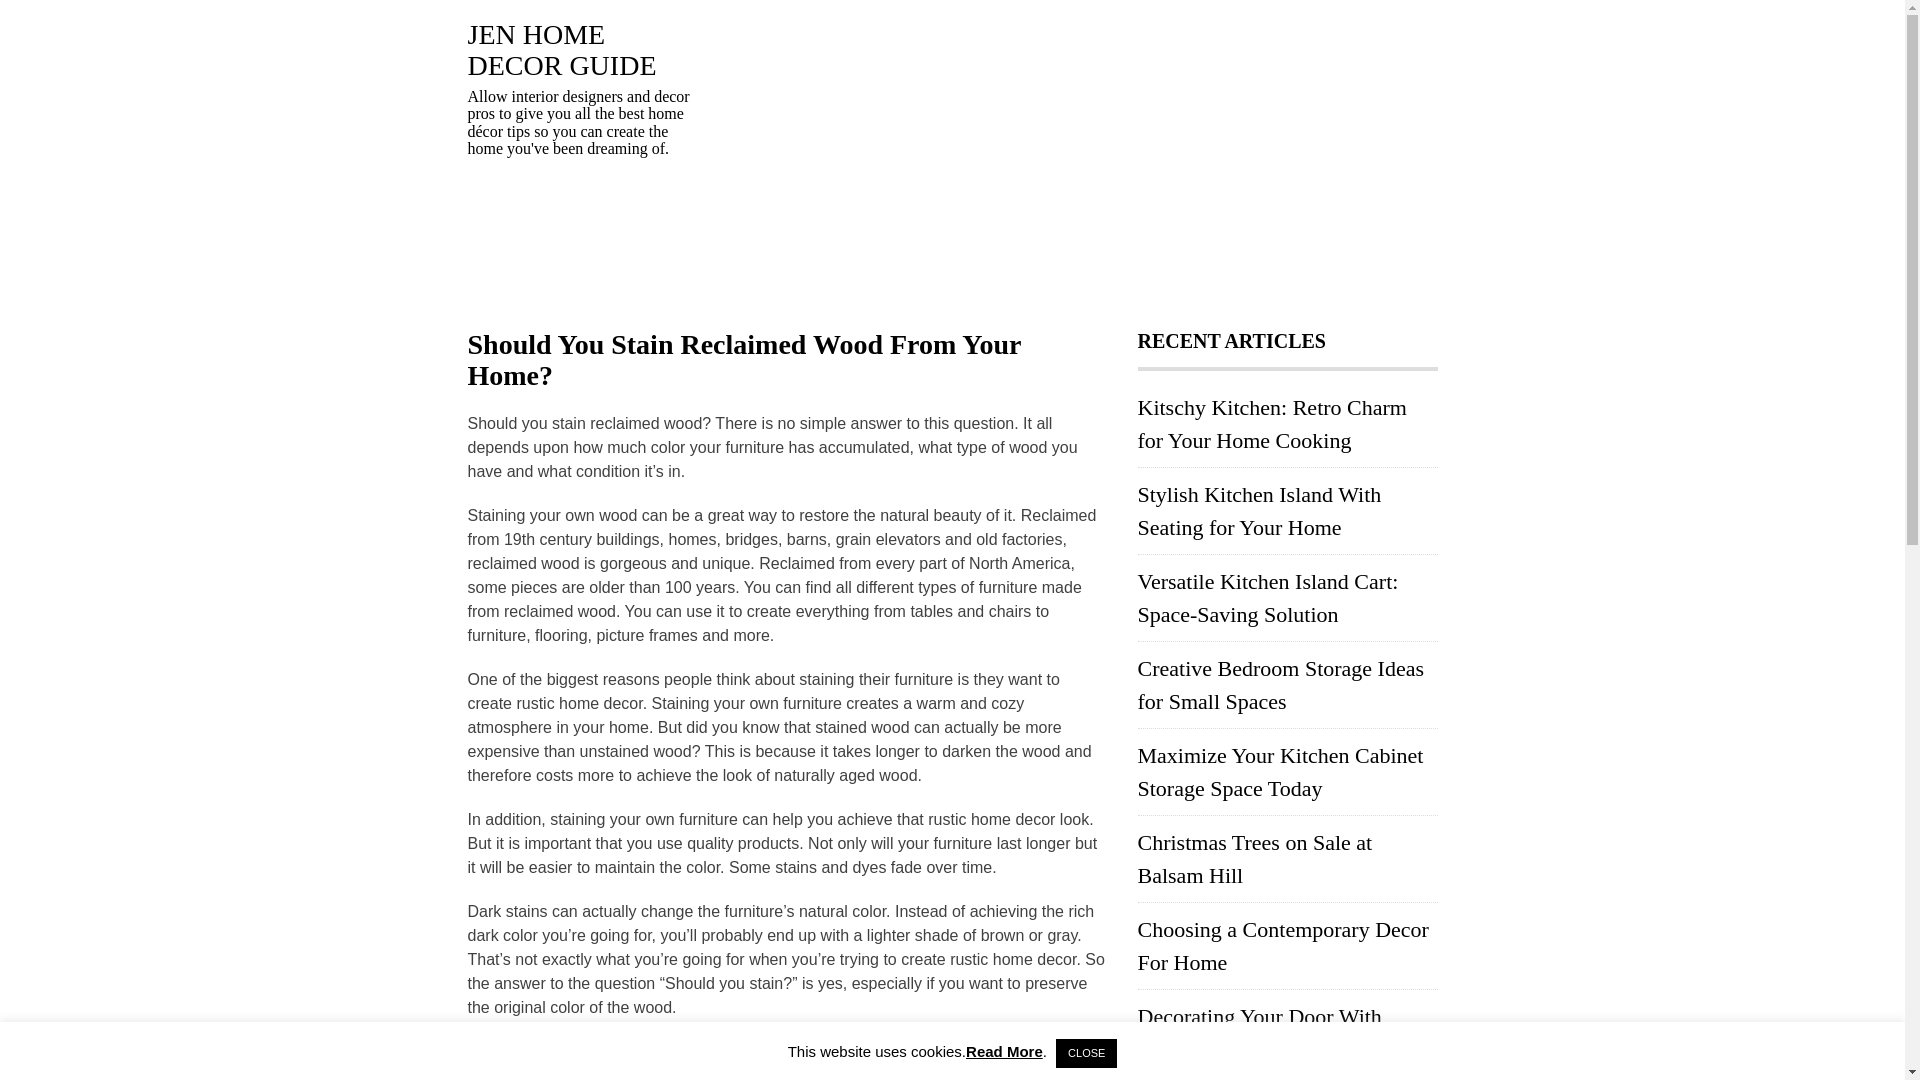  I want to click on Choosing a Contemporary Decor For Home, so click(1283, 946).